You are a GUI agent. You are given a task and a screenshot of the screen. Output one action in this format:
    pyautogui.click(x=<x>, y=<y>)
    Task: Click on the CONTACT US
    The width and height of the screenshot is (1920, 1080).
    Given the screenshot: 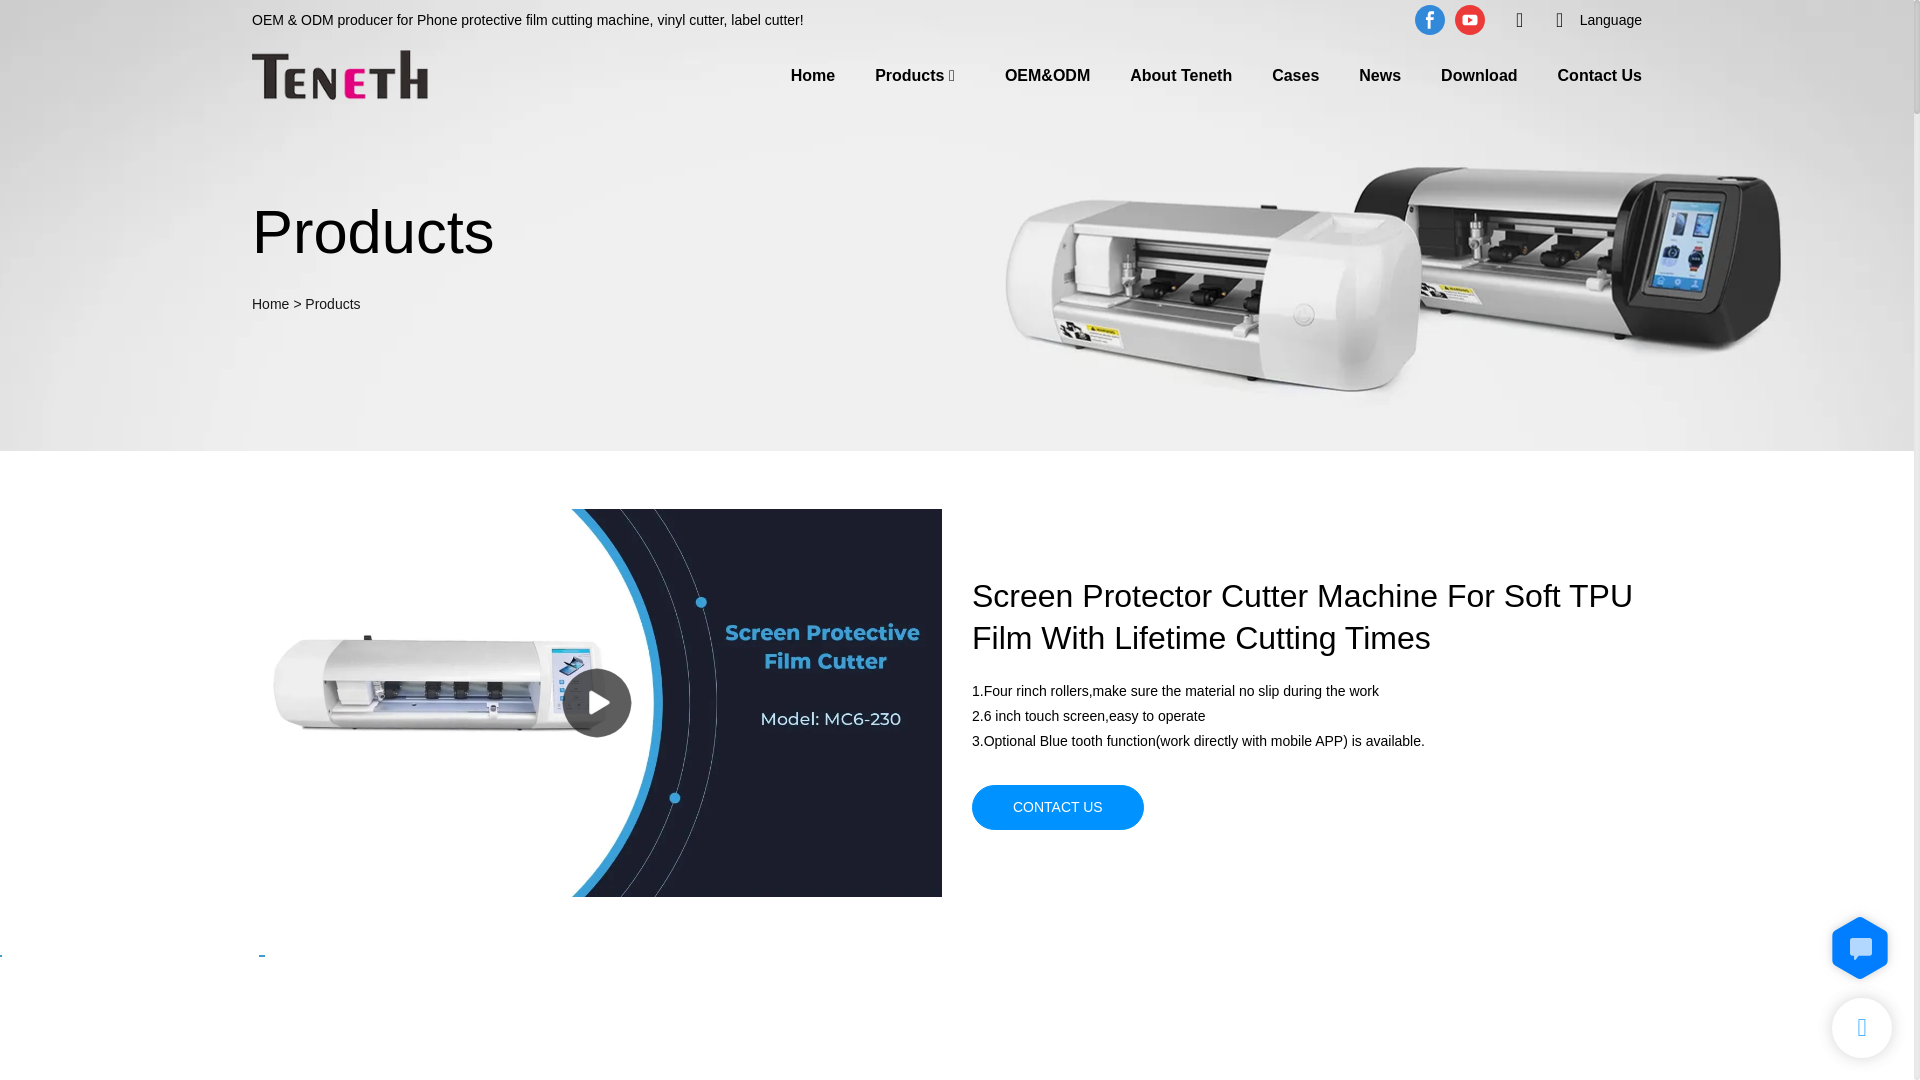 What is the action you would take?
    pyautogui.click(x=1058, y=807)
    